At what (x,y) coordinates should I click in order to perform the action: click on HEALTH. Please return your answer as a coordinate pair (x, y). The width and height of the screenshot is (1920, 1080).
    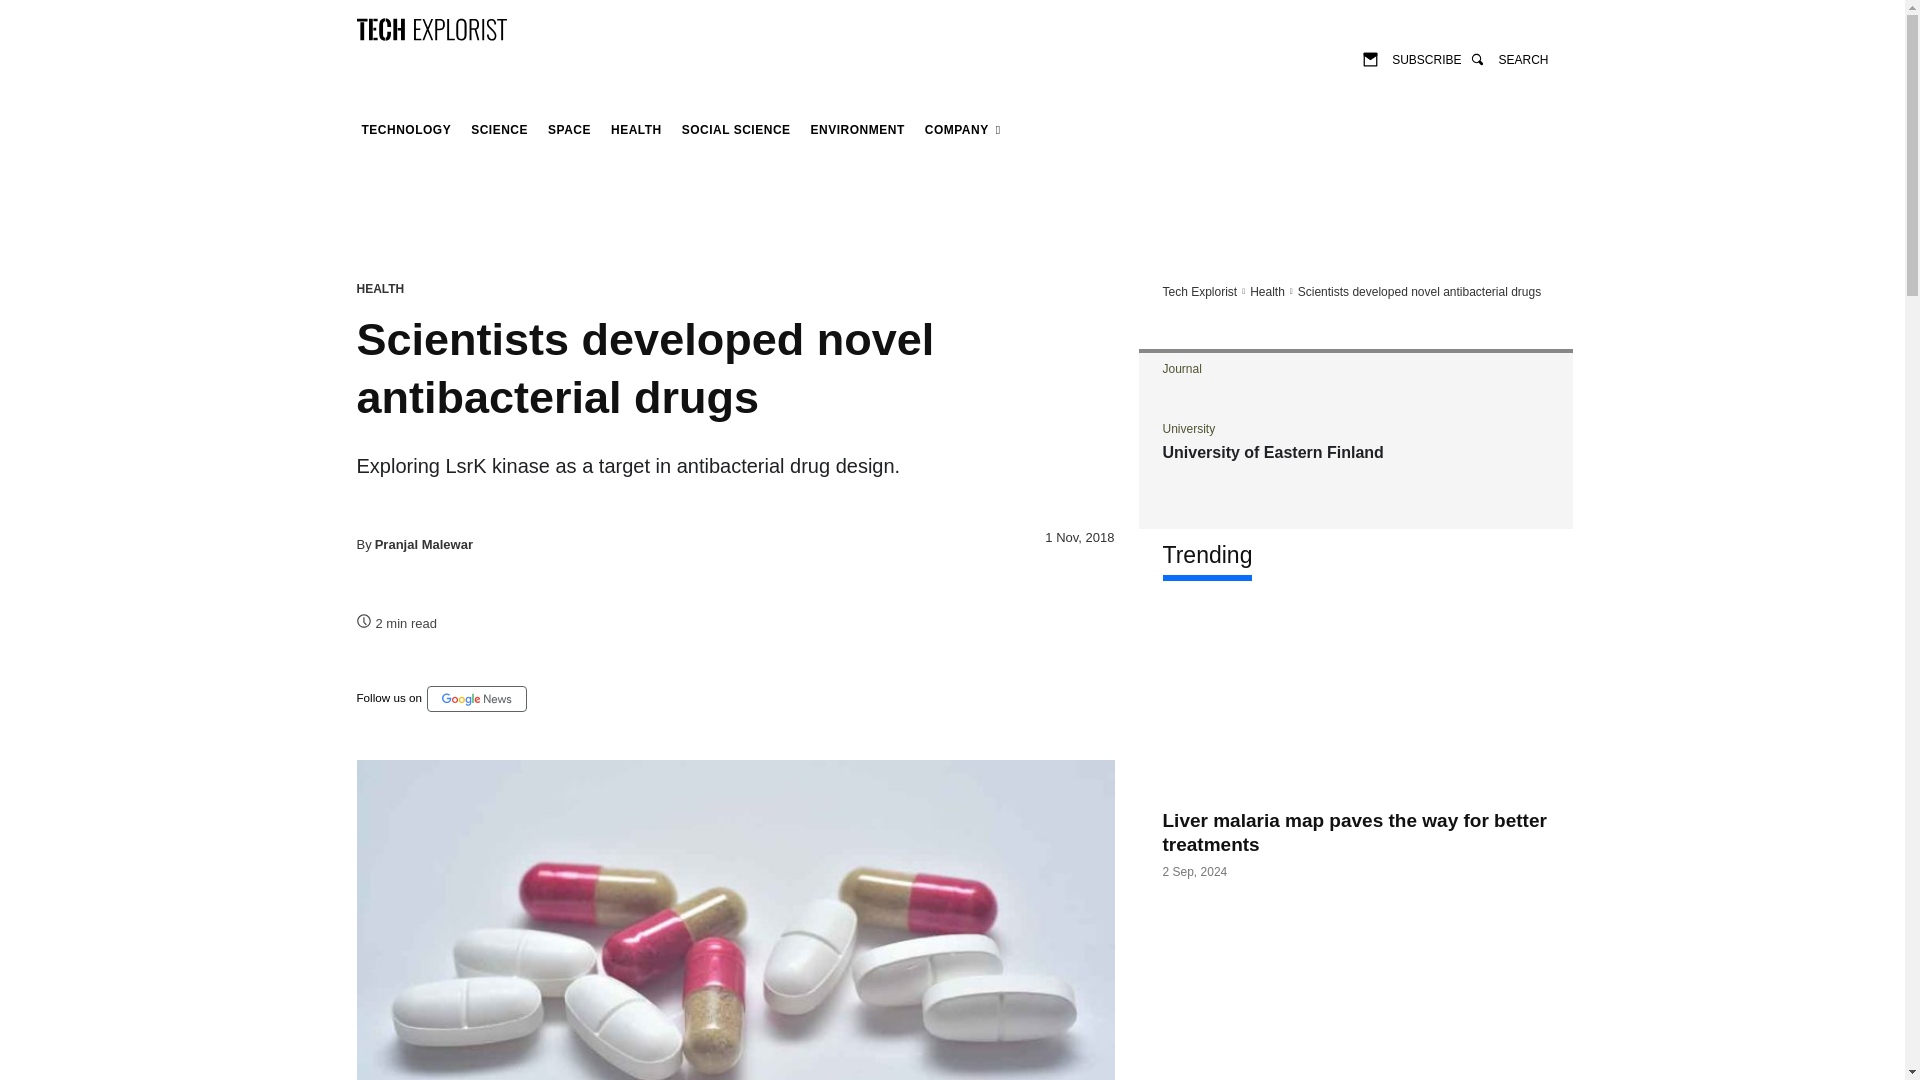
    Looking at the image, I should click on (379, 288).